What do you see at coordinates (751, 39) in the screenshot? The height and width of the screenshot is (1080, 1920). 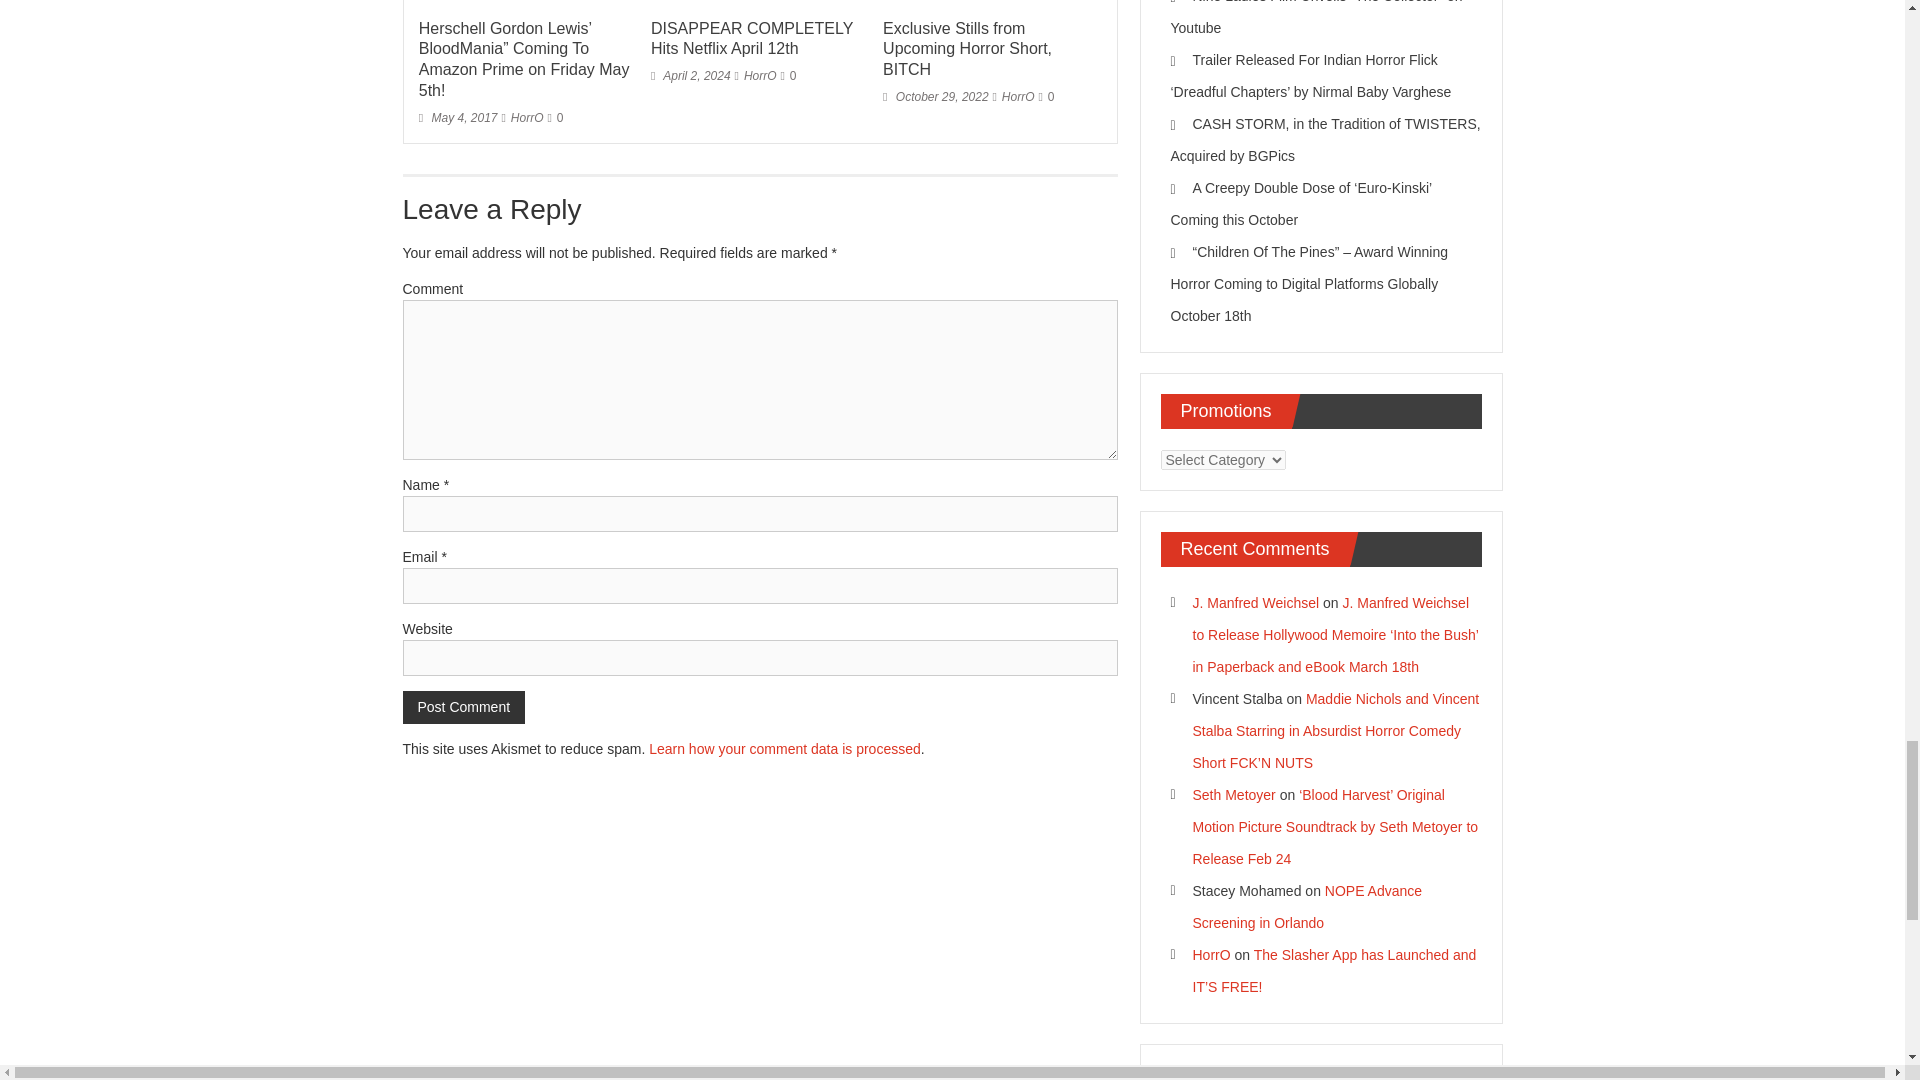 I see `DISAPPEAR COMPLETELY Hits Netflix April 12th` at bounding box center [751, 39].